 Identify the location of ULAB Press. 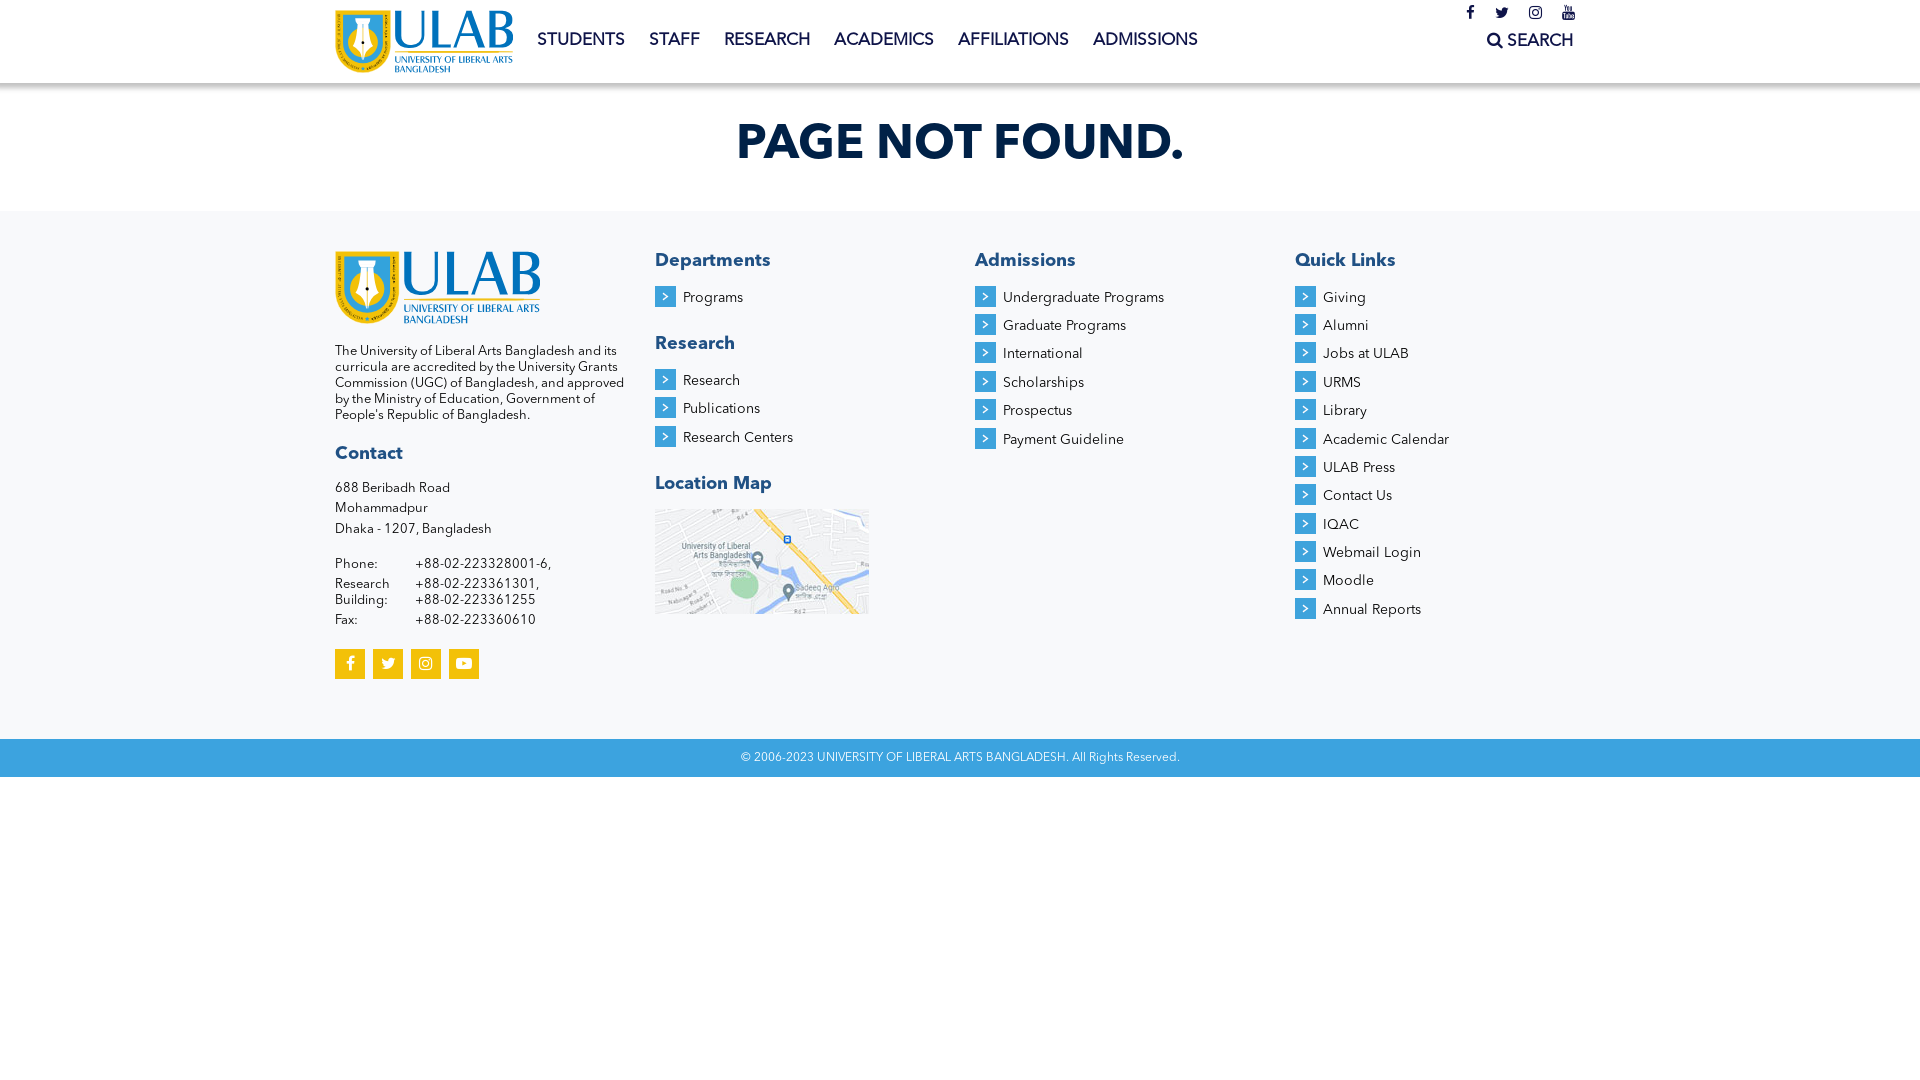
(1359, 468).